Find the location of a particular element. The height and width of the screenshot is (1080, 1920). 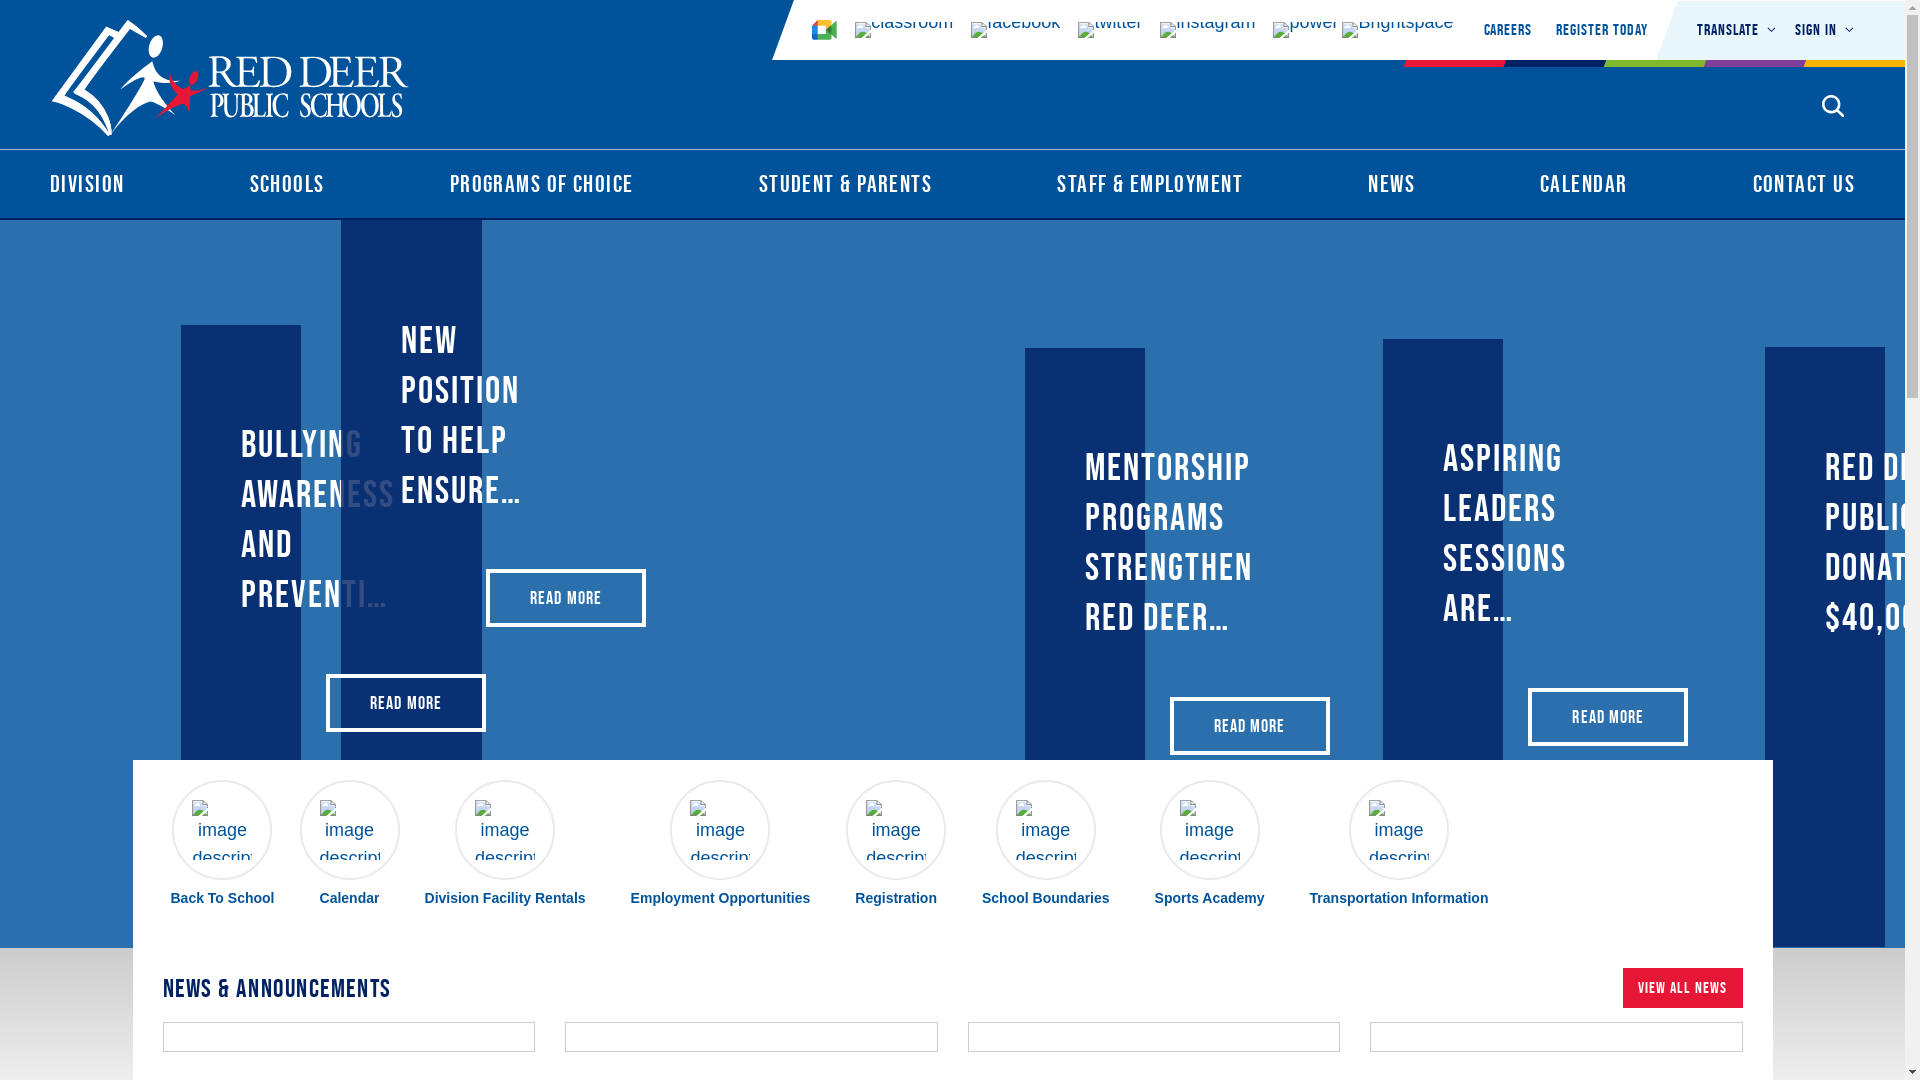

School Boundaries is located at coordinates (1046, 845).